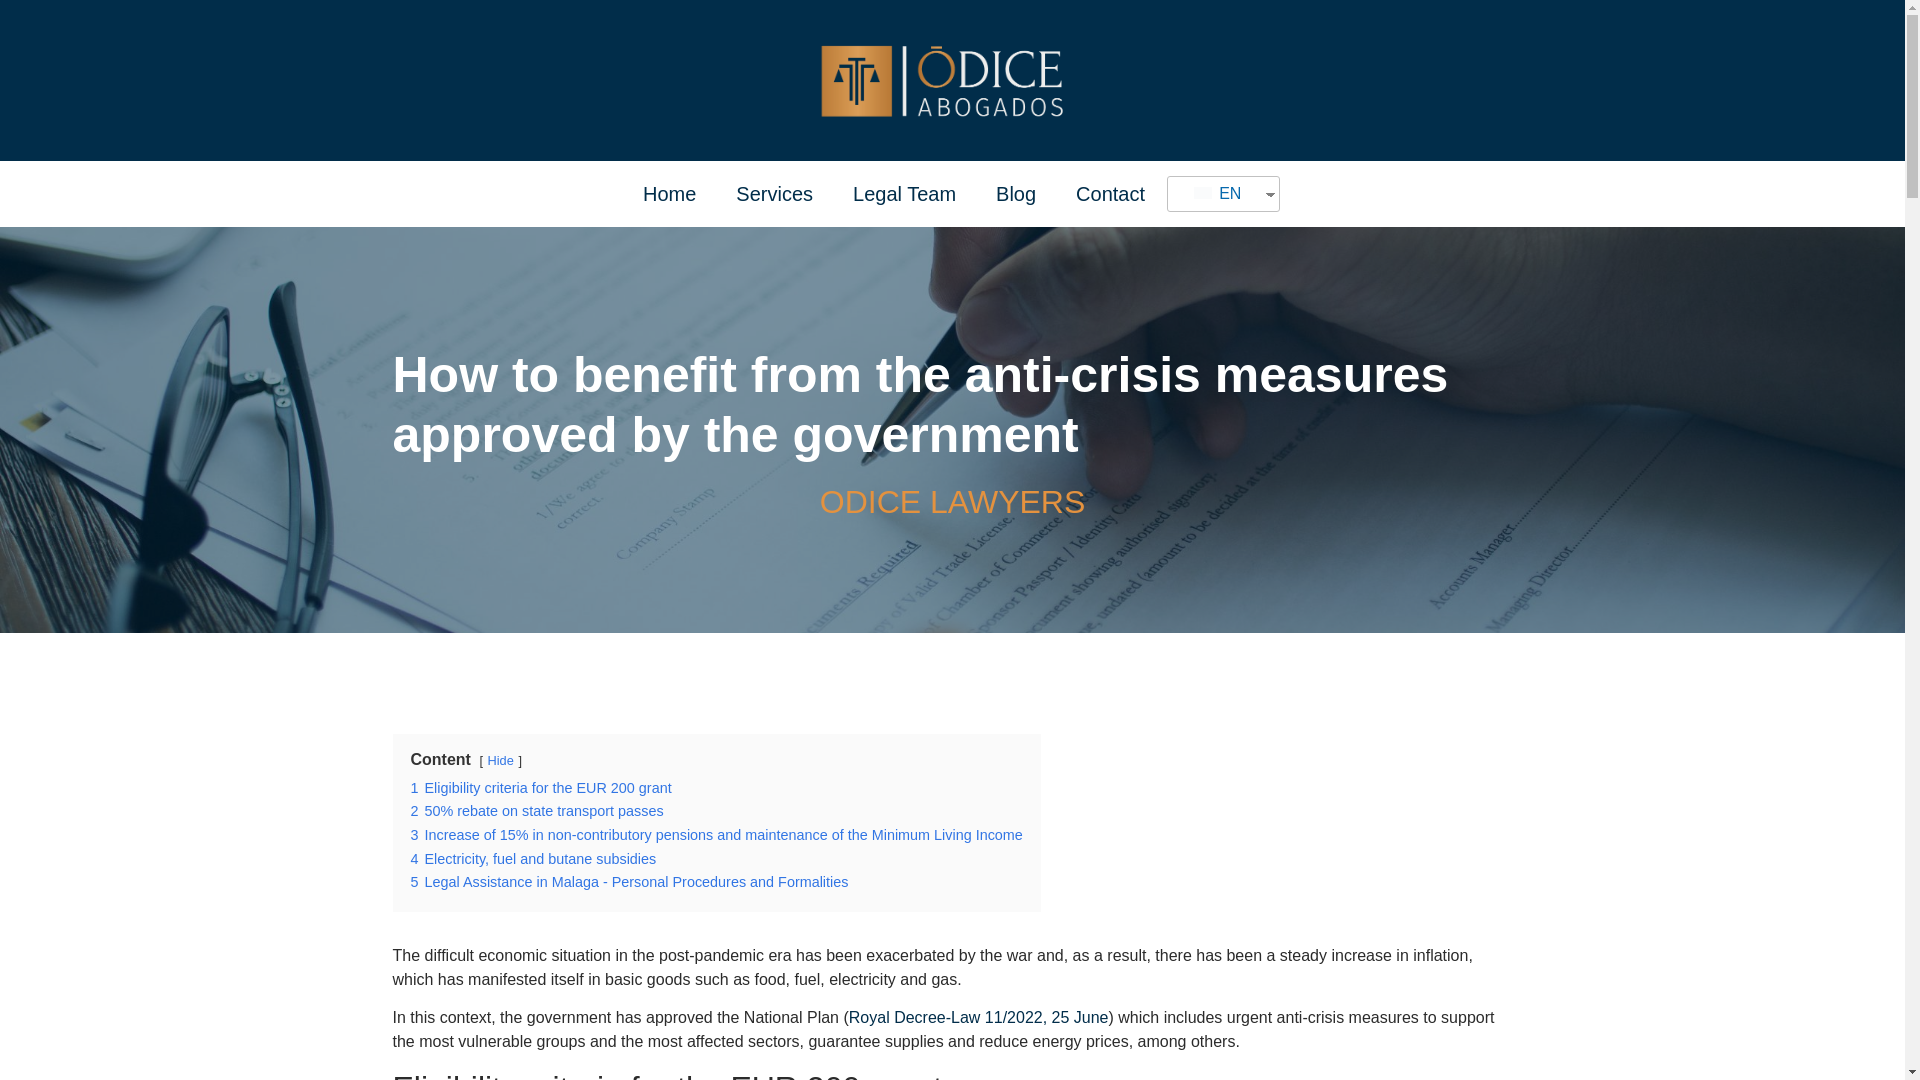 This screenshot has width=1920, height=1080. Describe the element at coordinates (540, 787) in the screenshot. I see `1 Eligibility criteria for the EUR 200 grant` at that location.